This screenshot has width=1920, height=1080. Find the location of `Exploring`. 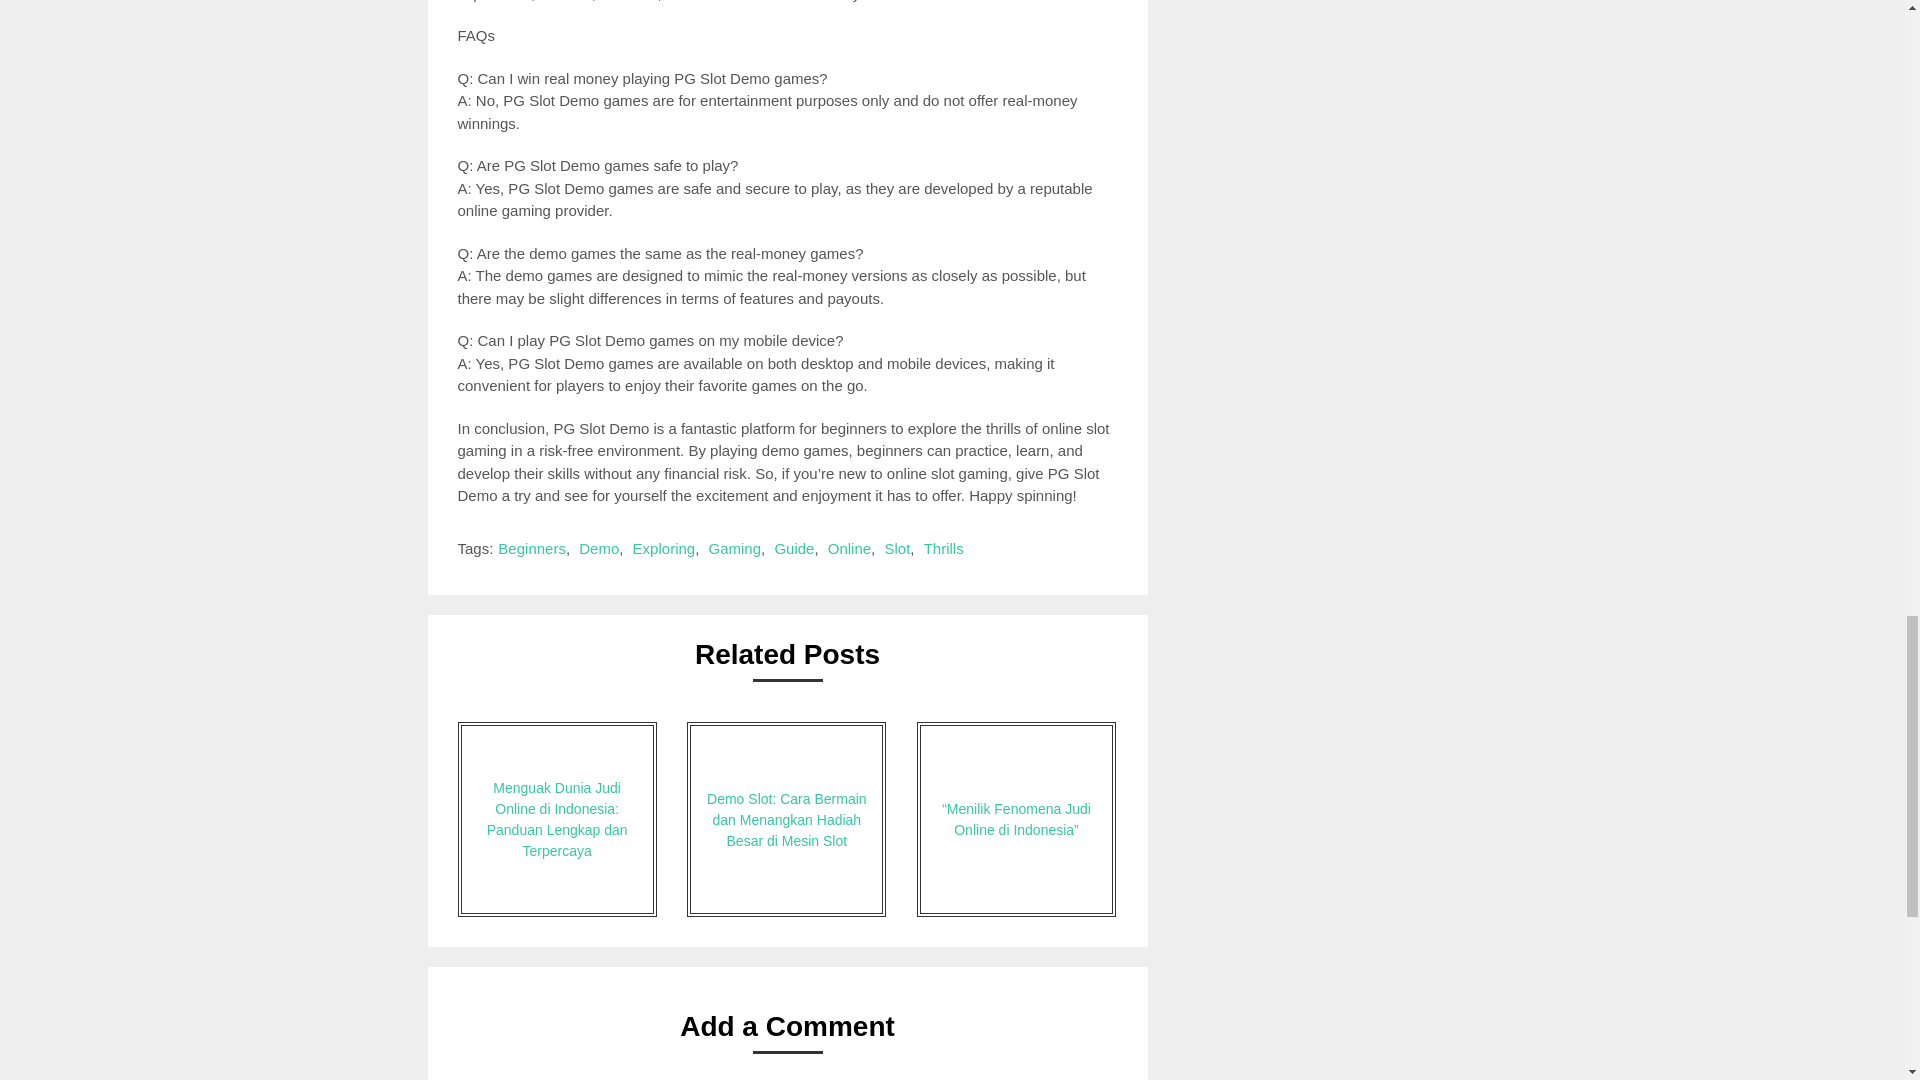

Exploring is located at coordinates (664, 548).